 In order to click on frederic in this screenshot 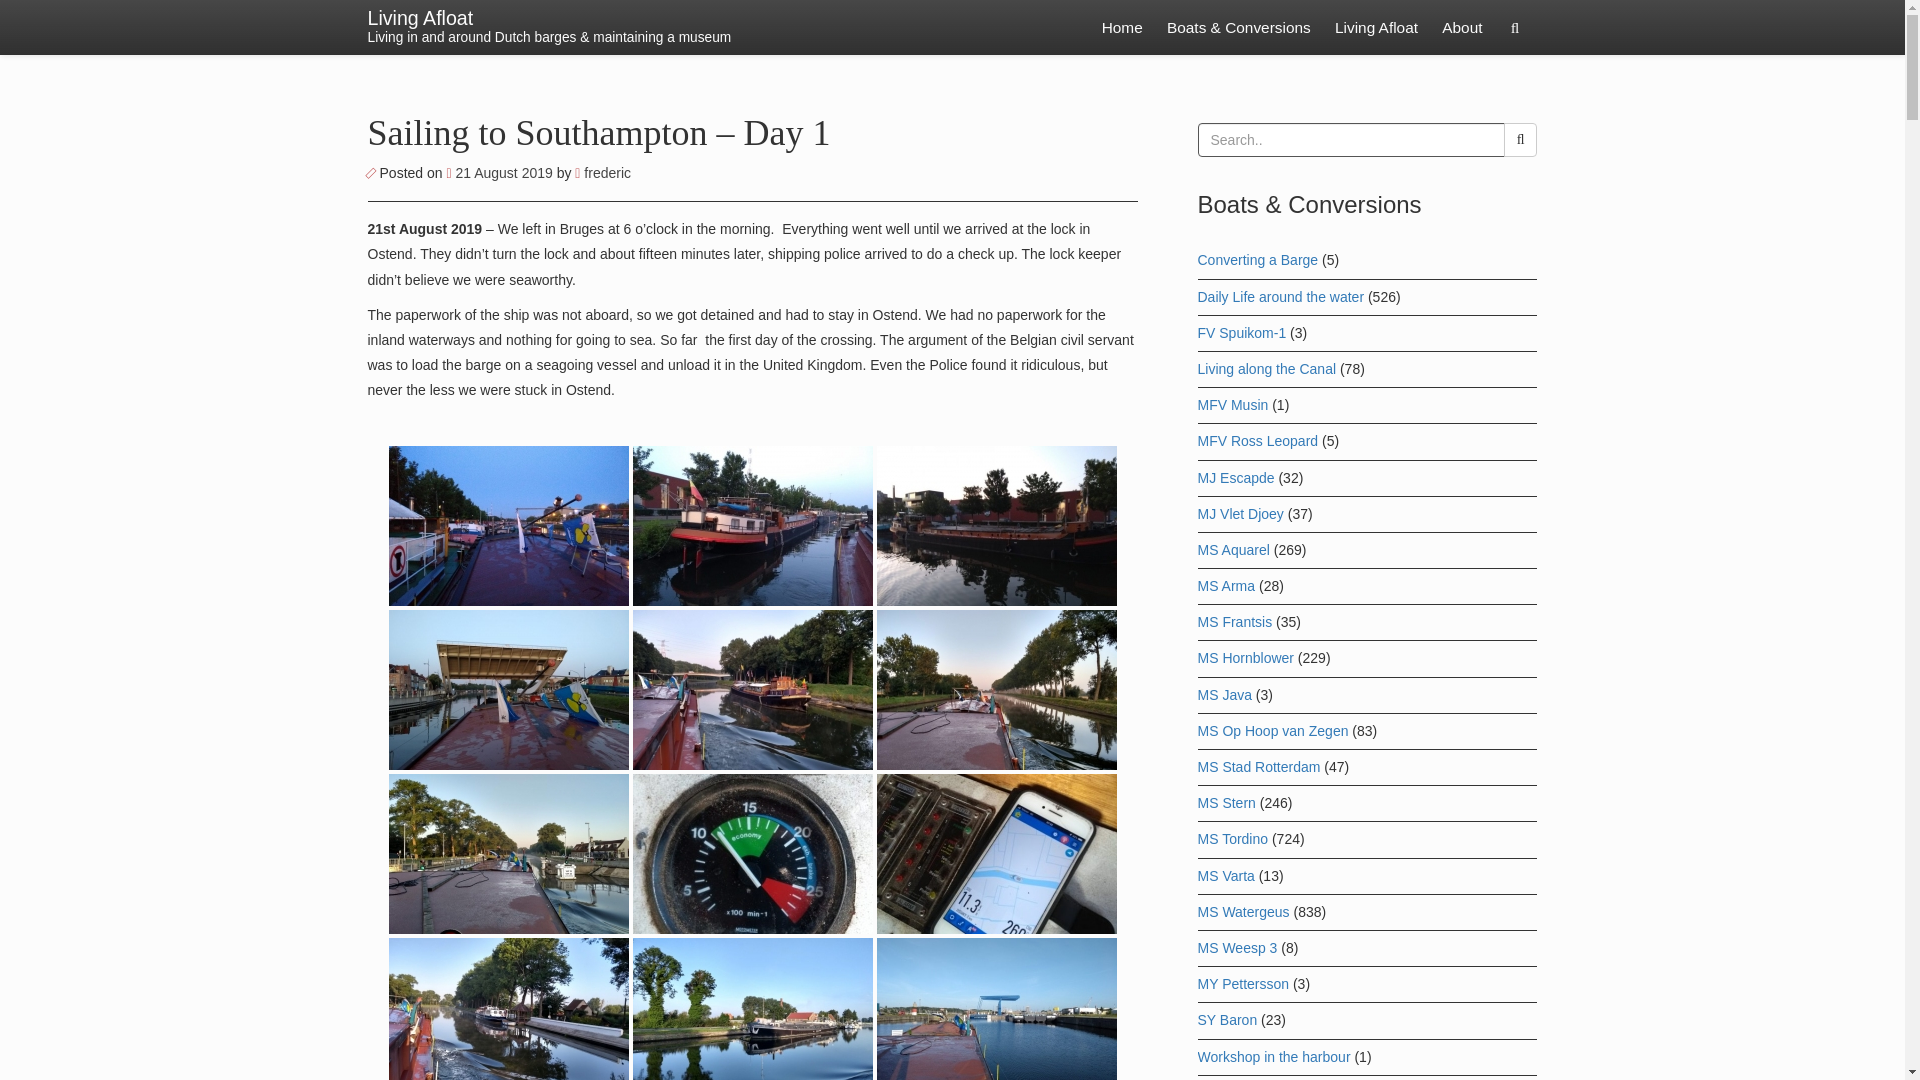, I will do `click(602, 173)`.